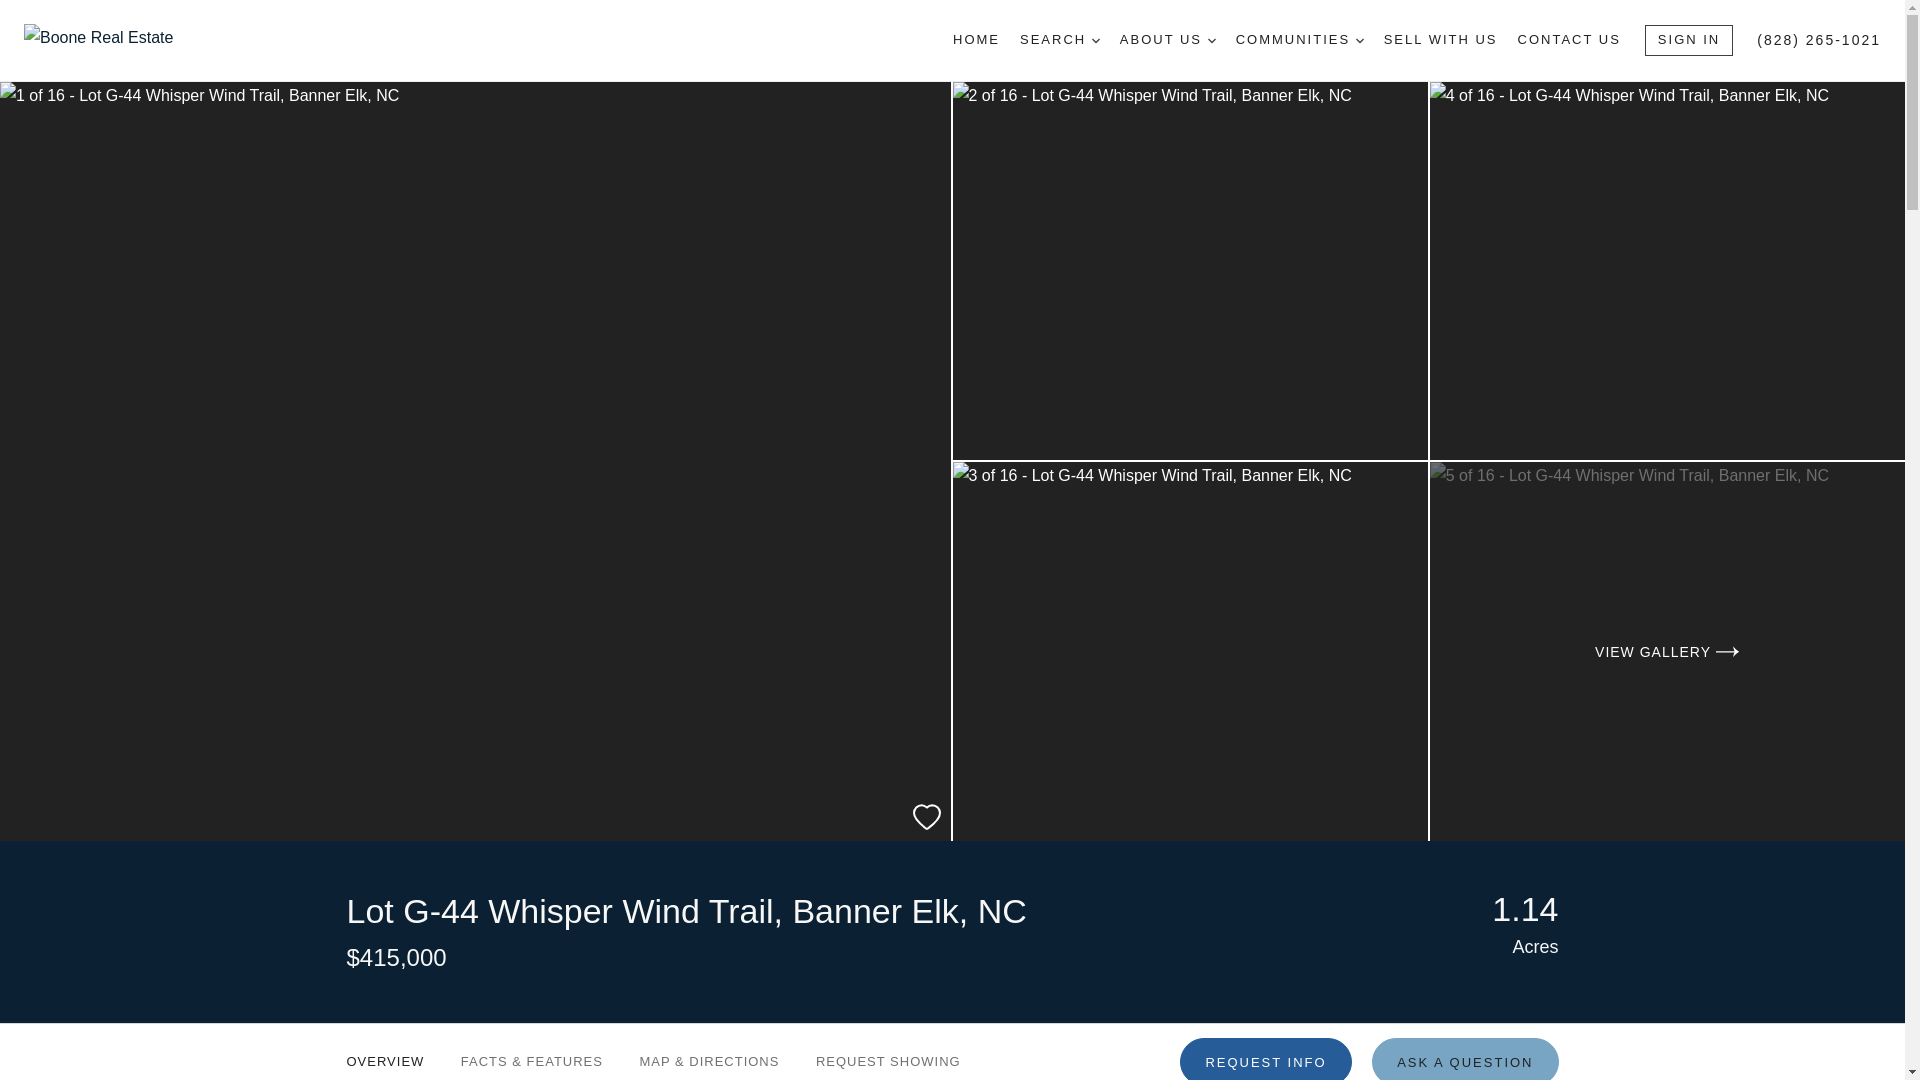  Describe the element at coordinates (1060, 40) in the screenshot. I see `SEARCH DROPDOWN ARROW` at that location.